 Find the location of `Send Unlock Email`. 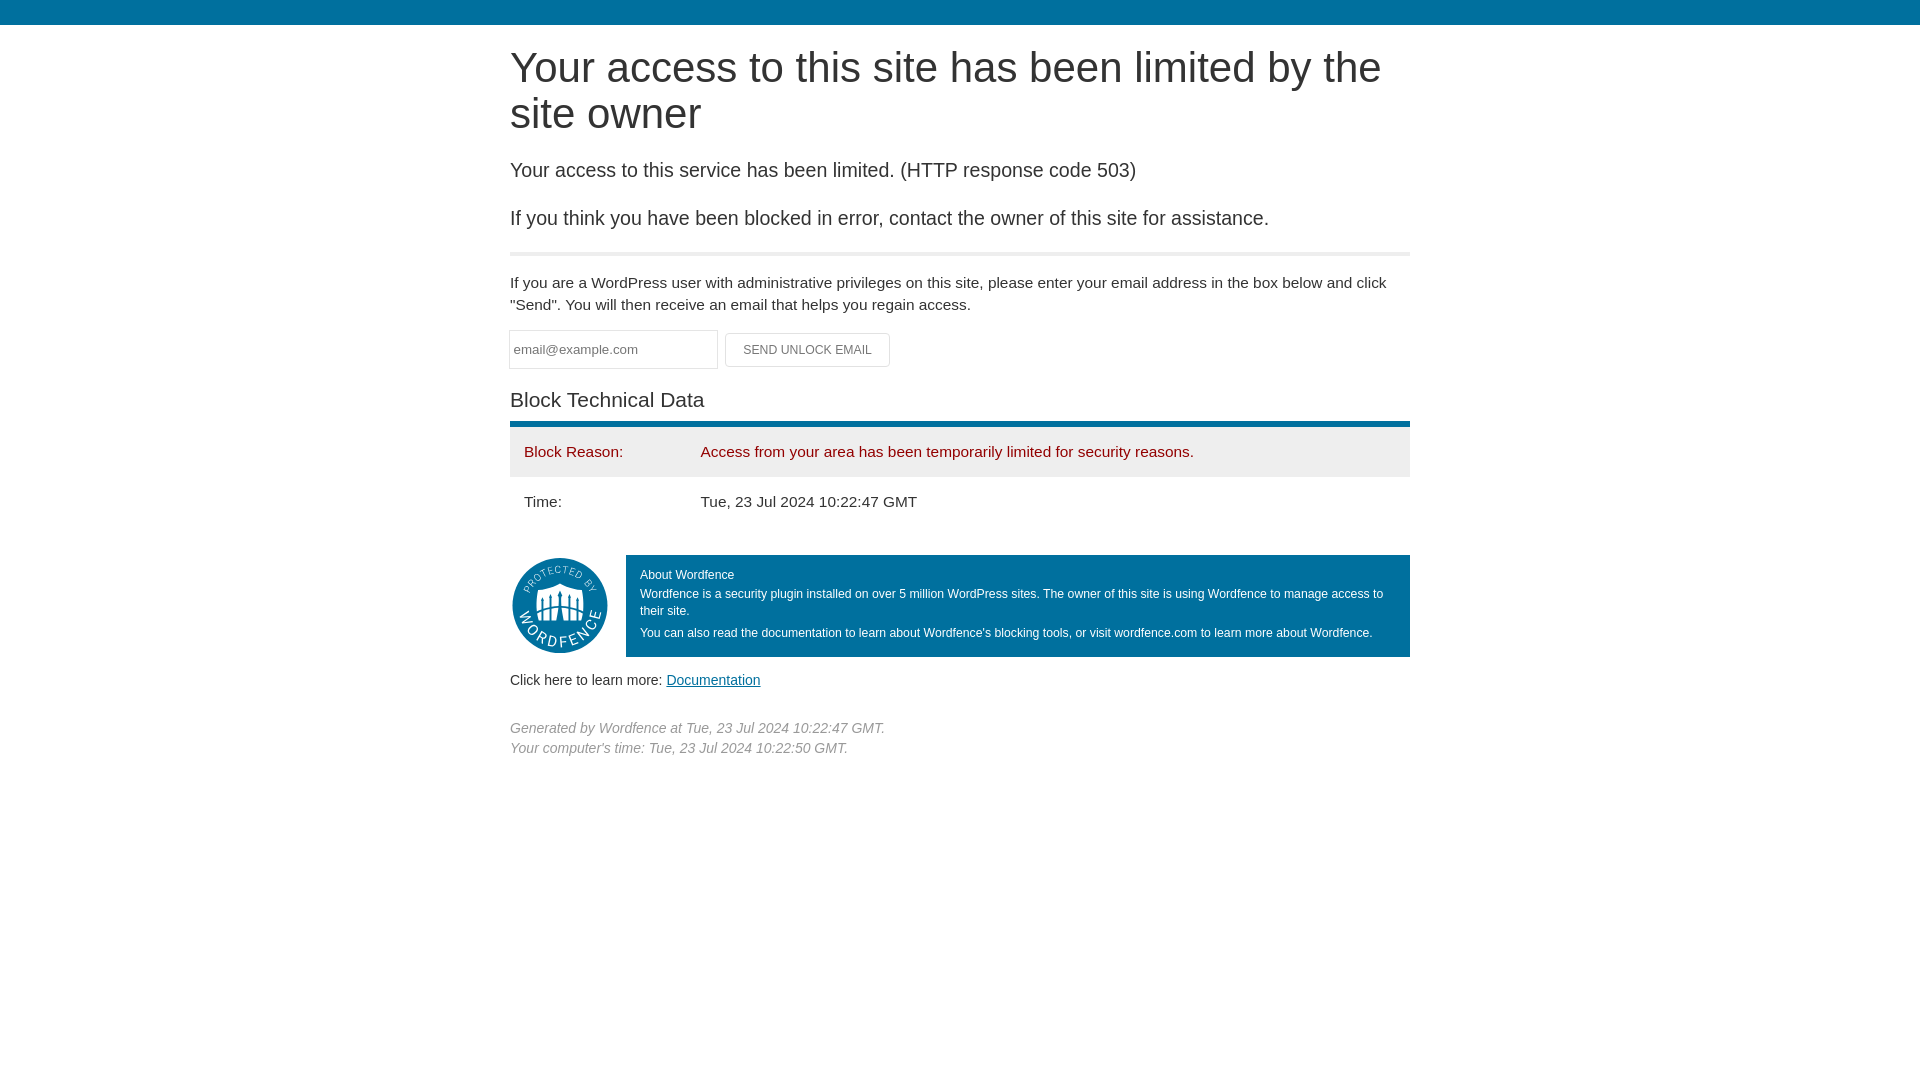

Send Unlock Email is located at coordinates (808, 350).